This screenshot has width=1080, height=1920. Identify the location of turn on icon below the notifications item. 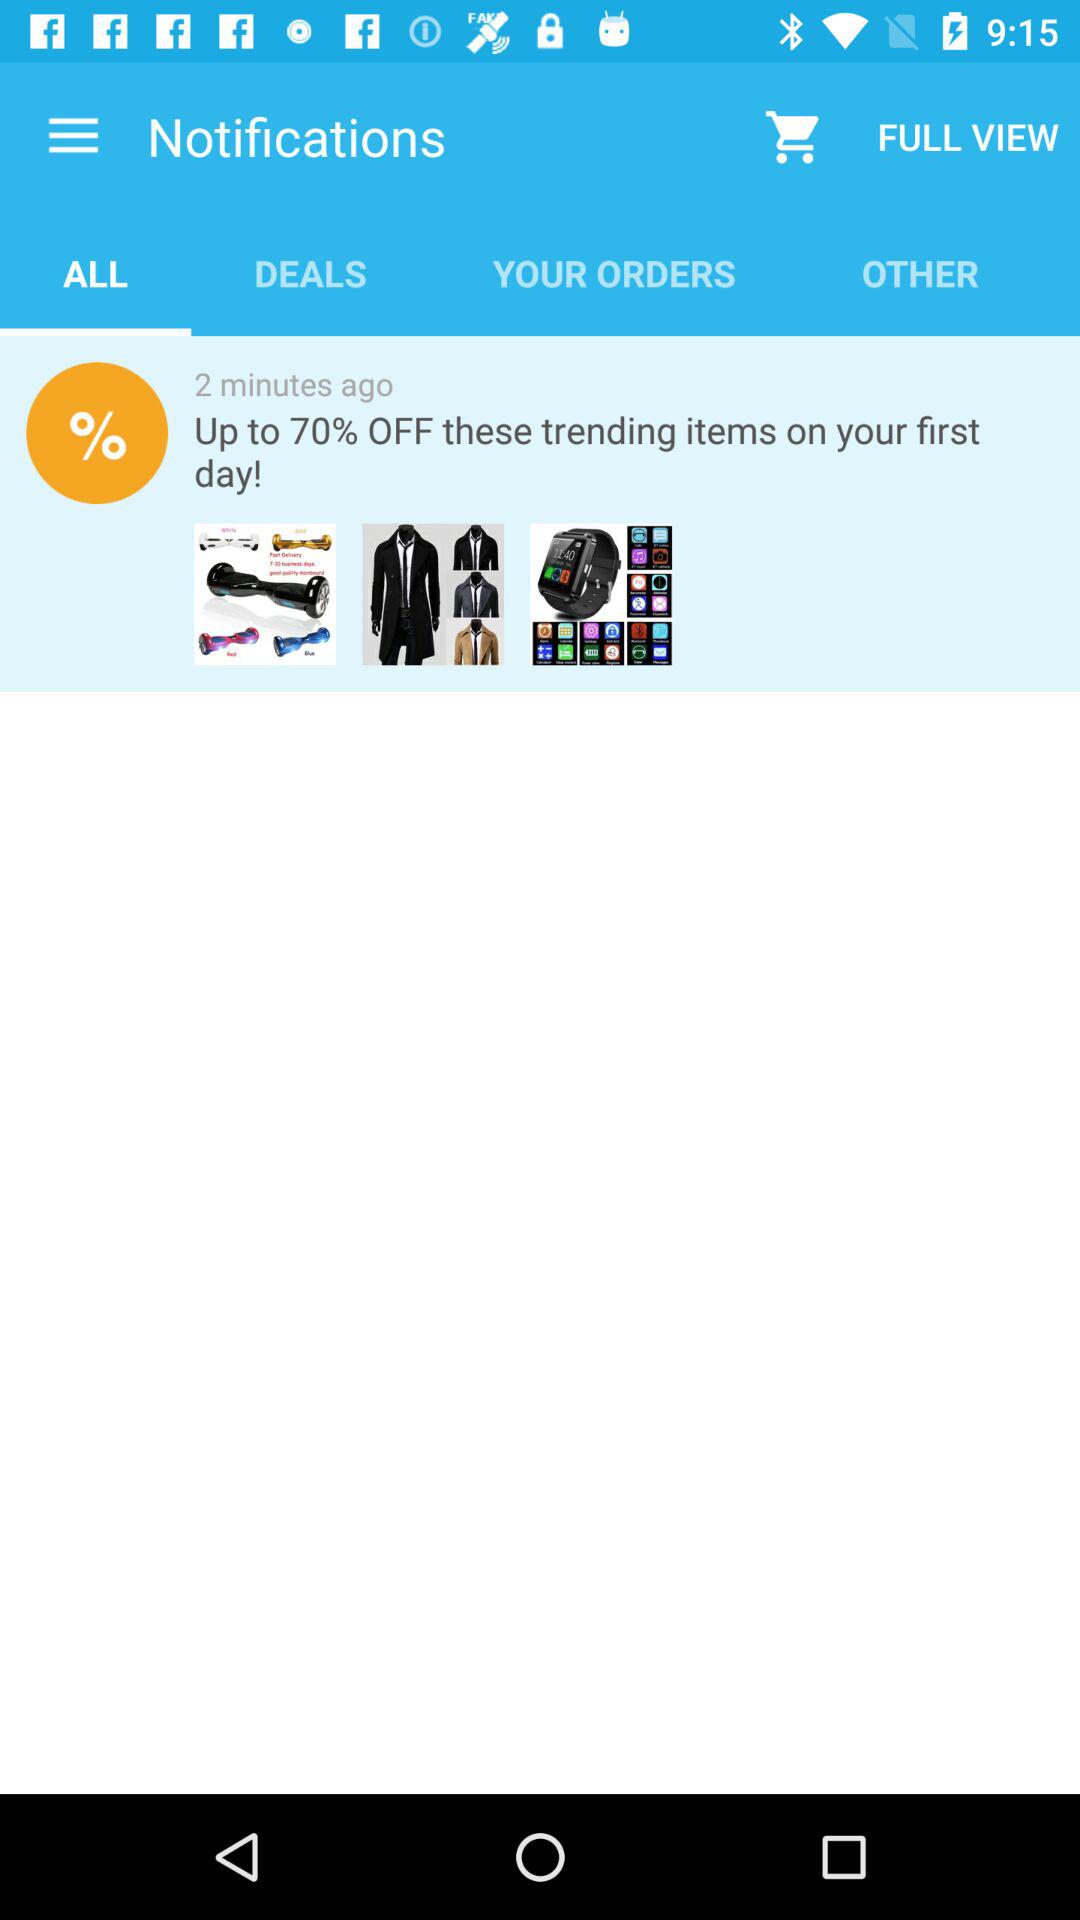
(614, 272).